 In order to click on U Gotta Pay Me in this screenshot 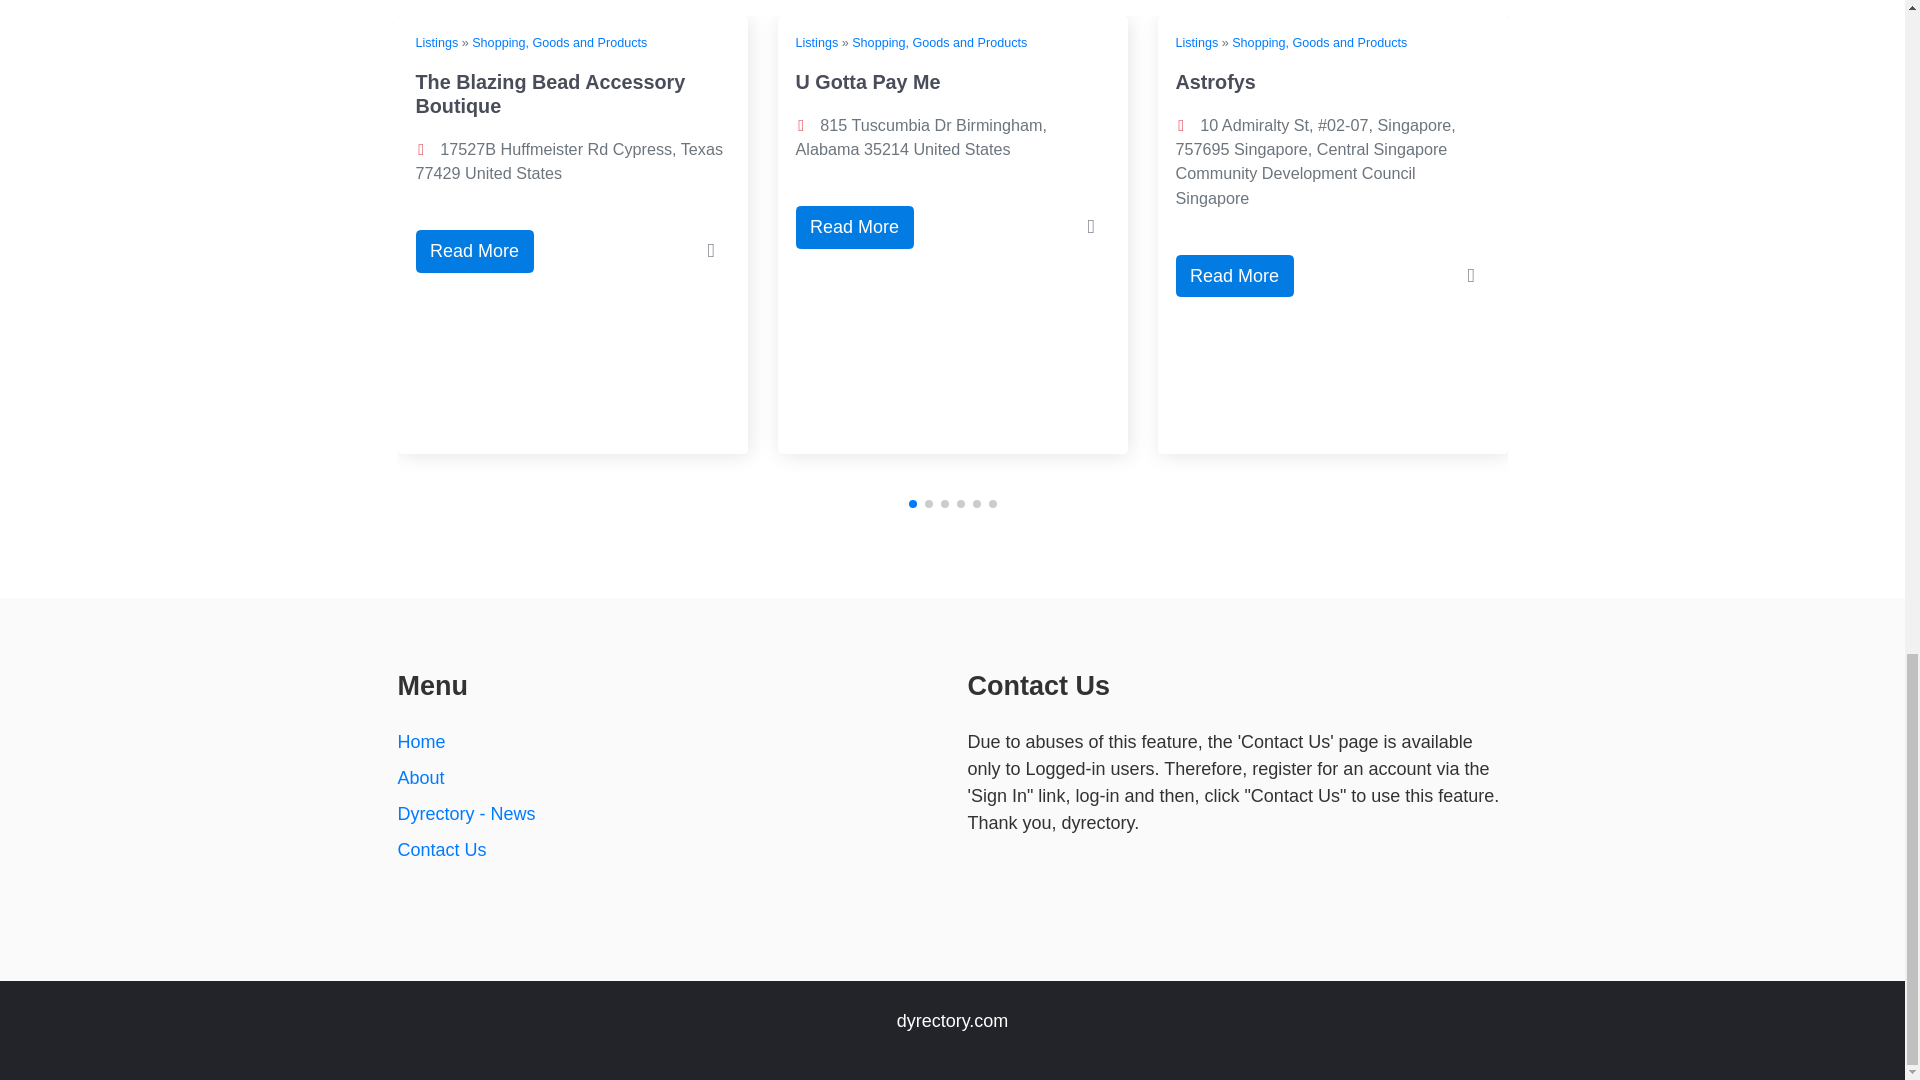, I will do `click(868, 82)`.